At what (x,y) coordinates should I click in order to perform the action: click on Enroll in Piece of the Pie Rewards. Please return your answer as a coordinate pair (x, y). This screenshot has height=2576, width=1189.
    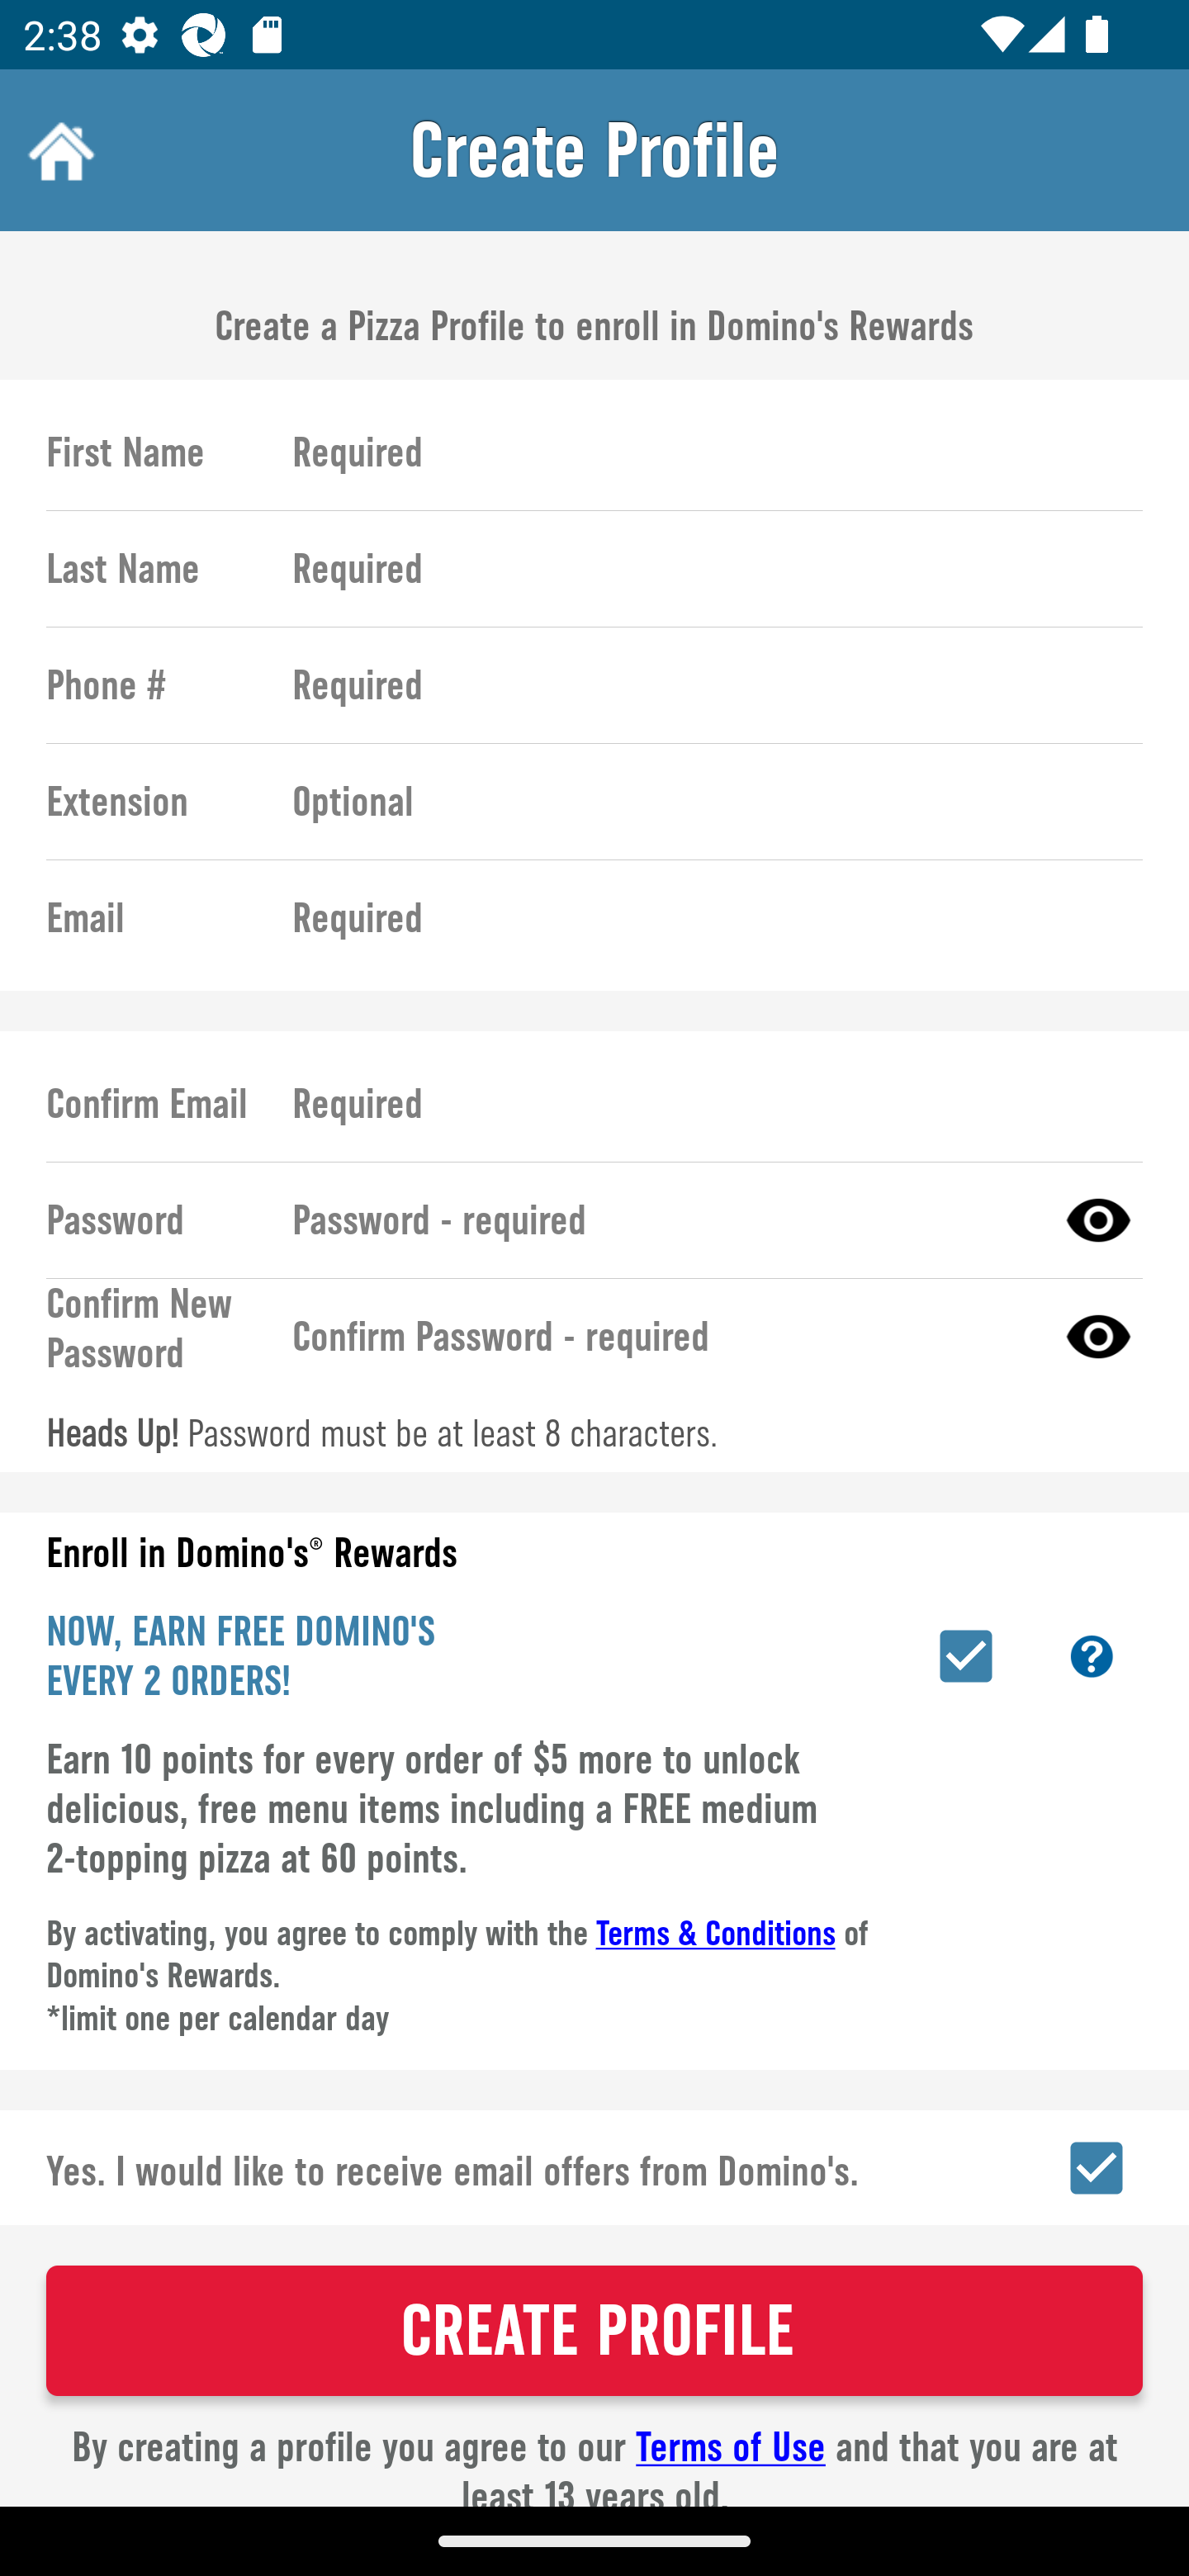
    Looking at the image, I should click on (966, 1656).